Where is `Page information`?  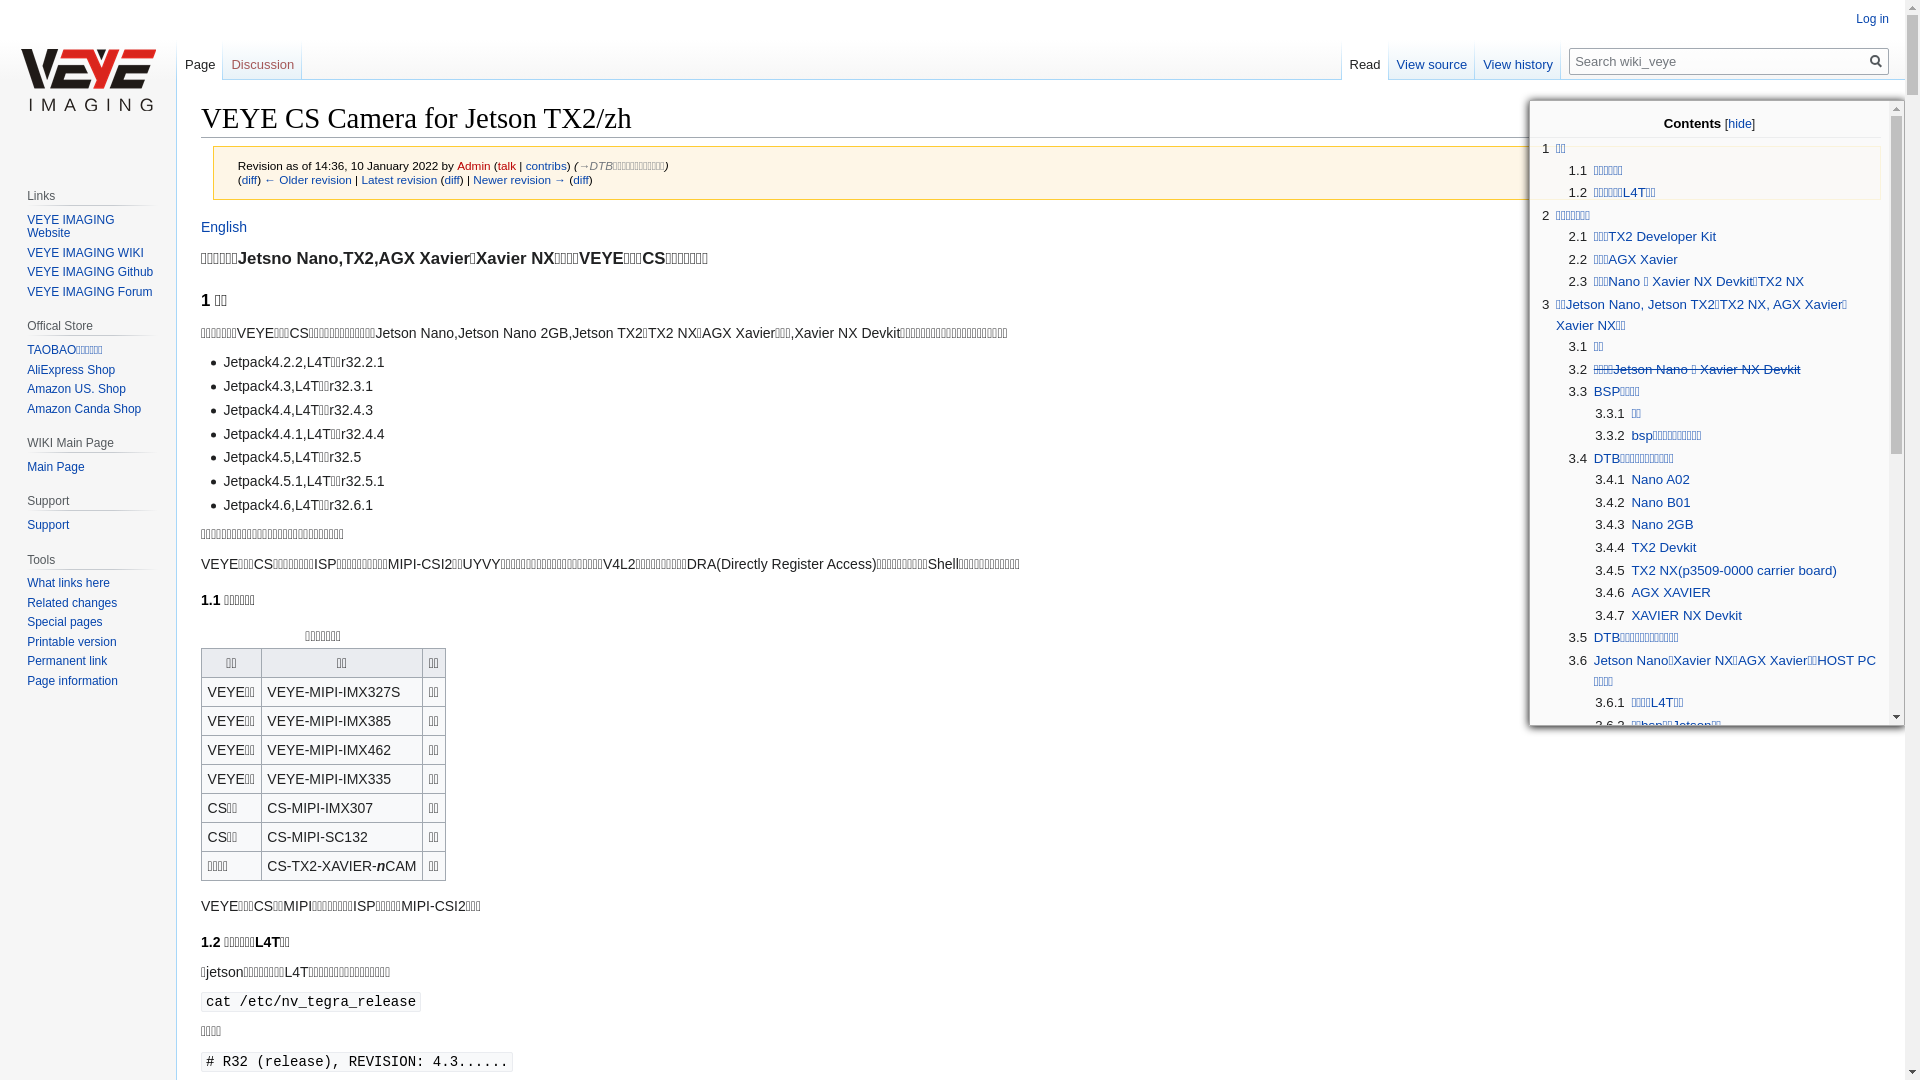
Page information is located at coordinates (72, 681).